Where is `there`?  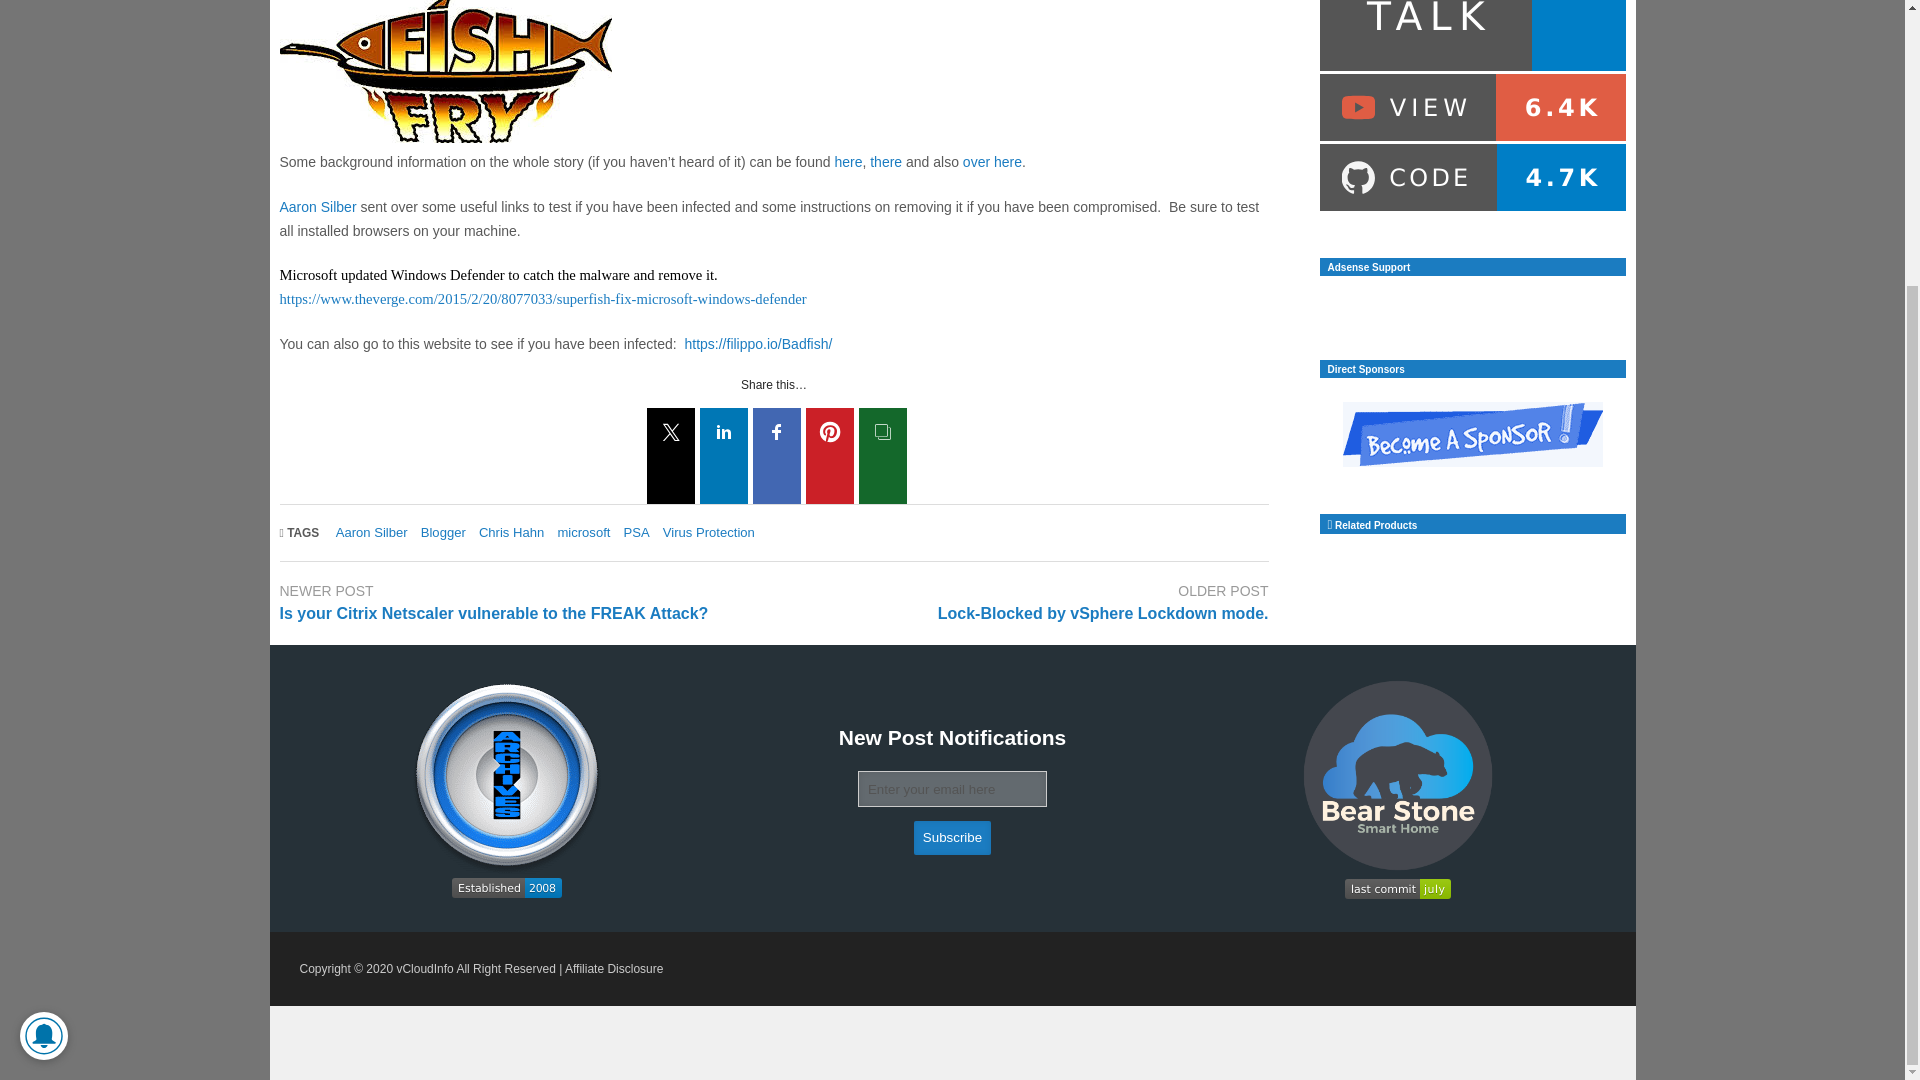 there is located at coordinates (886, 162).